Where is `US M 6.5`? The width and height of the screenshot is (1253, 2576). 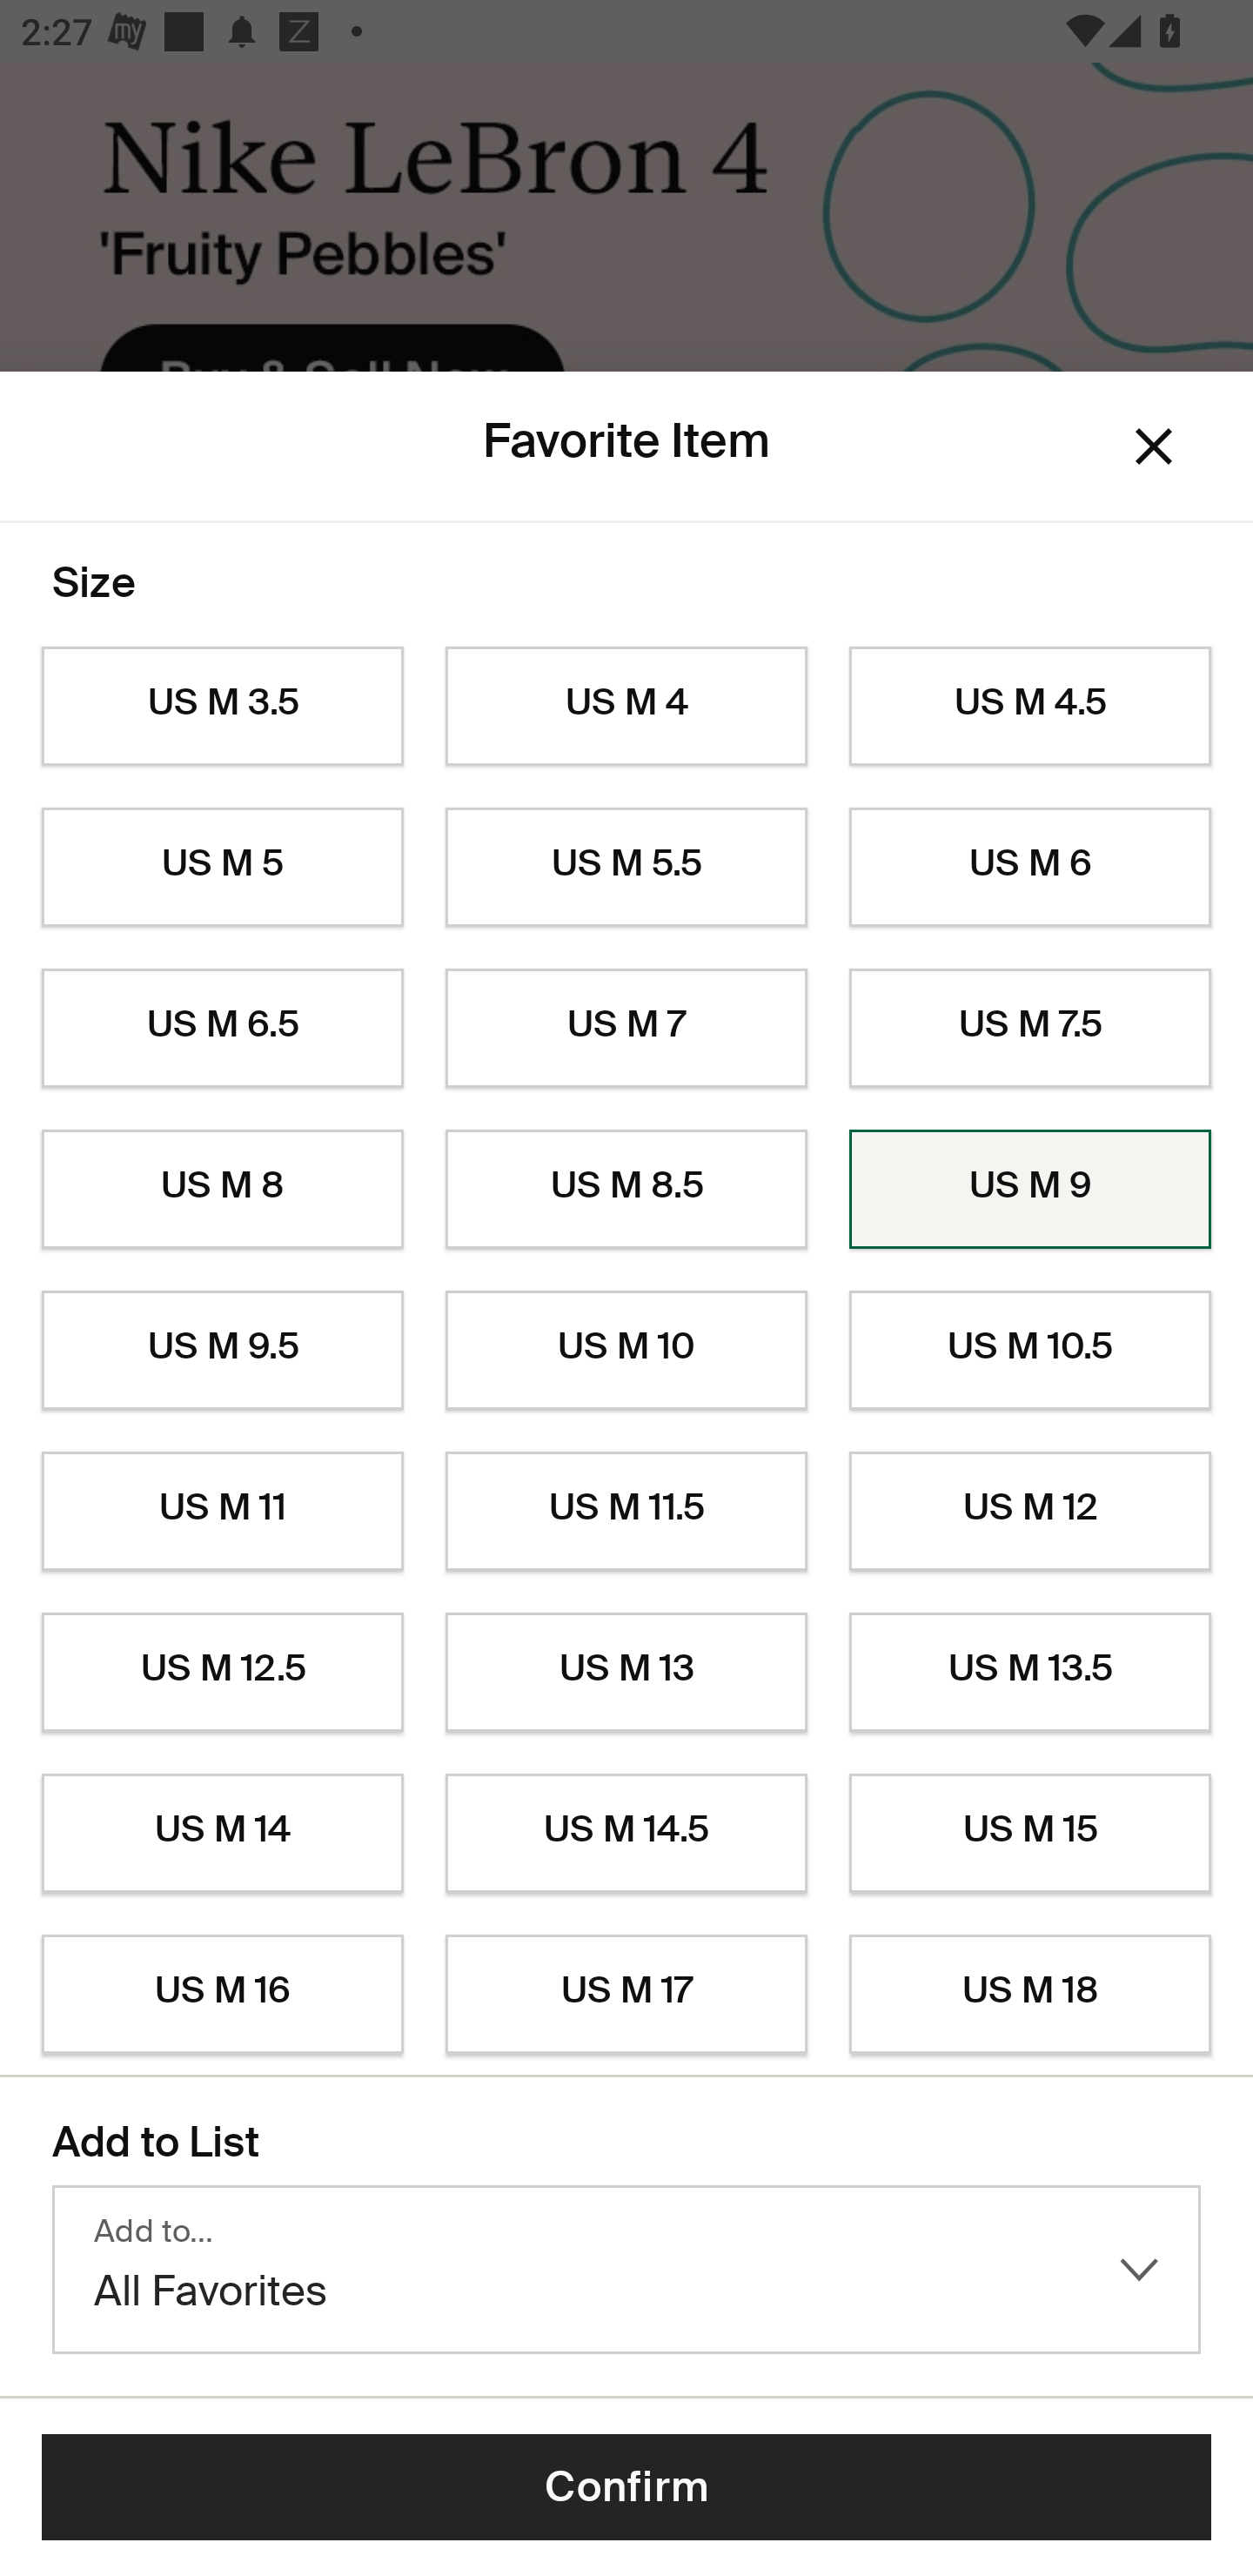
US M 6.5 is located at coordinates (222, 1029).